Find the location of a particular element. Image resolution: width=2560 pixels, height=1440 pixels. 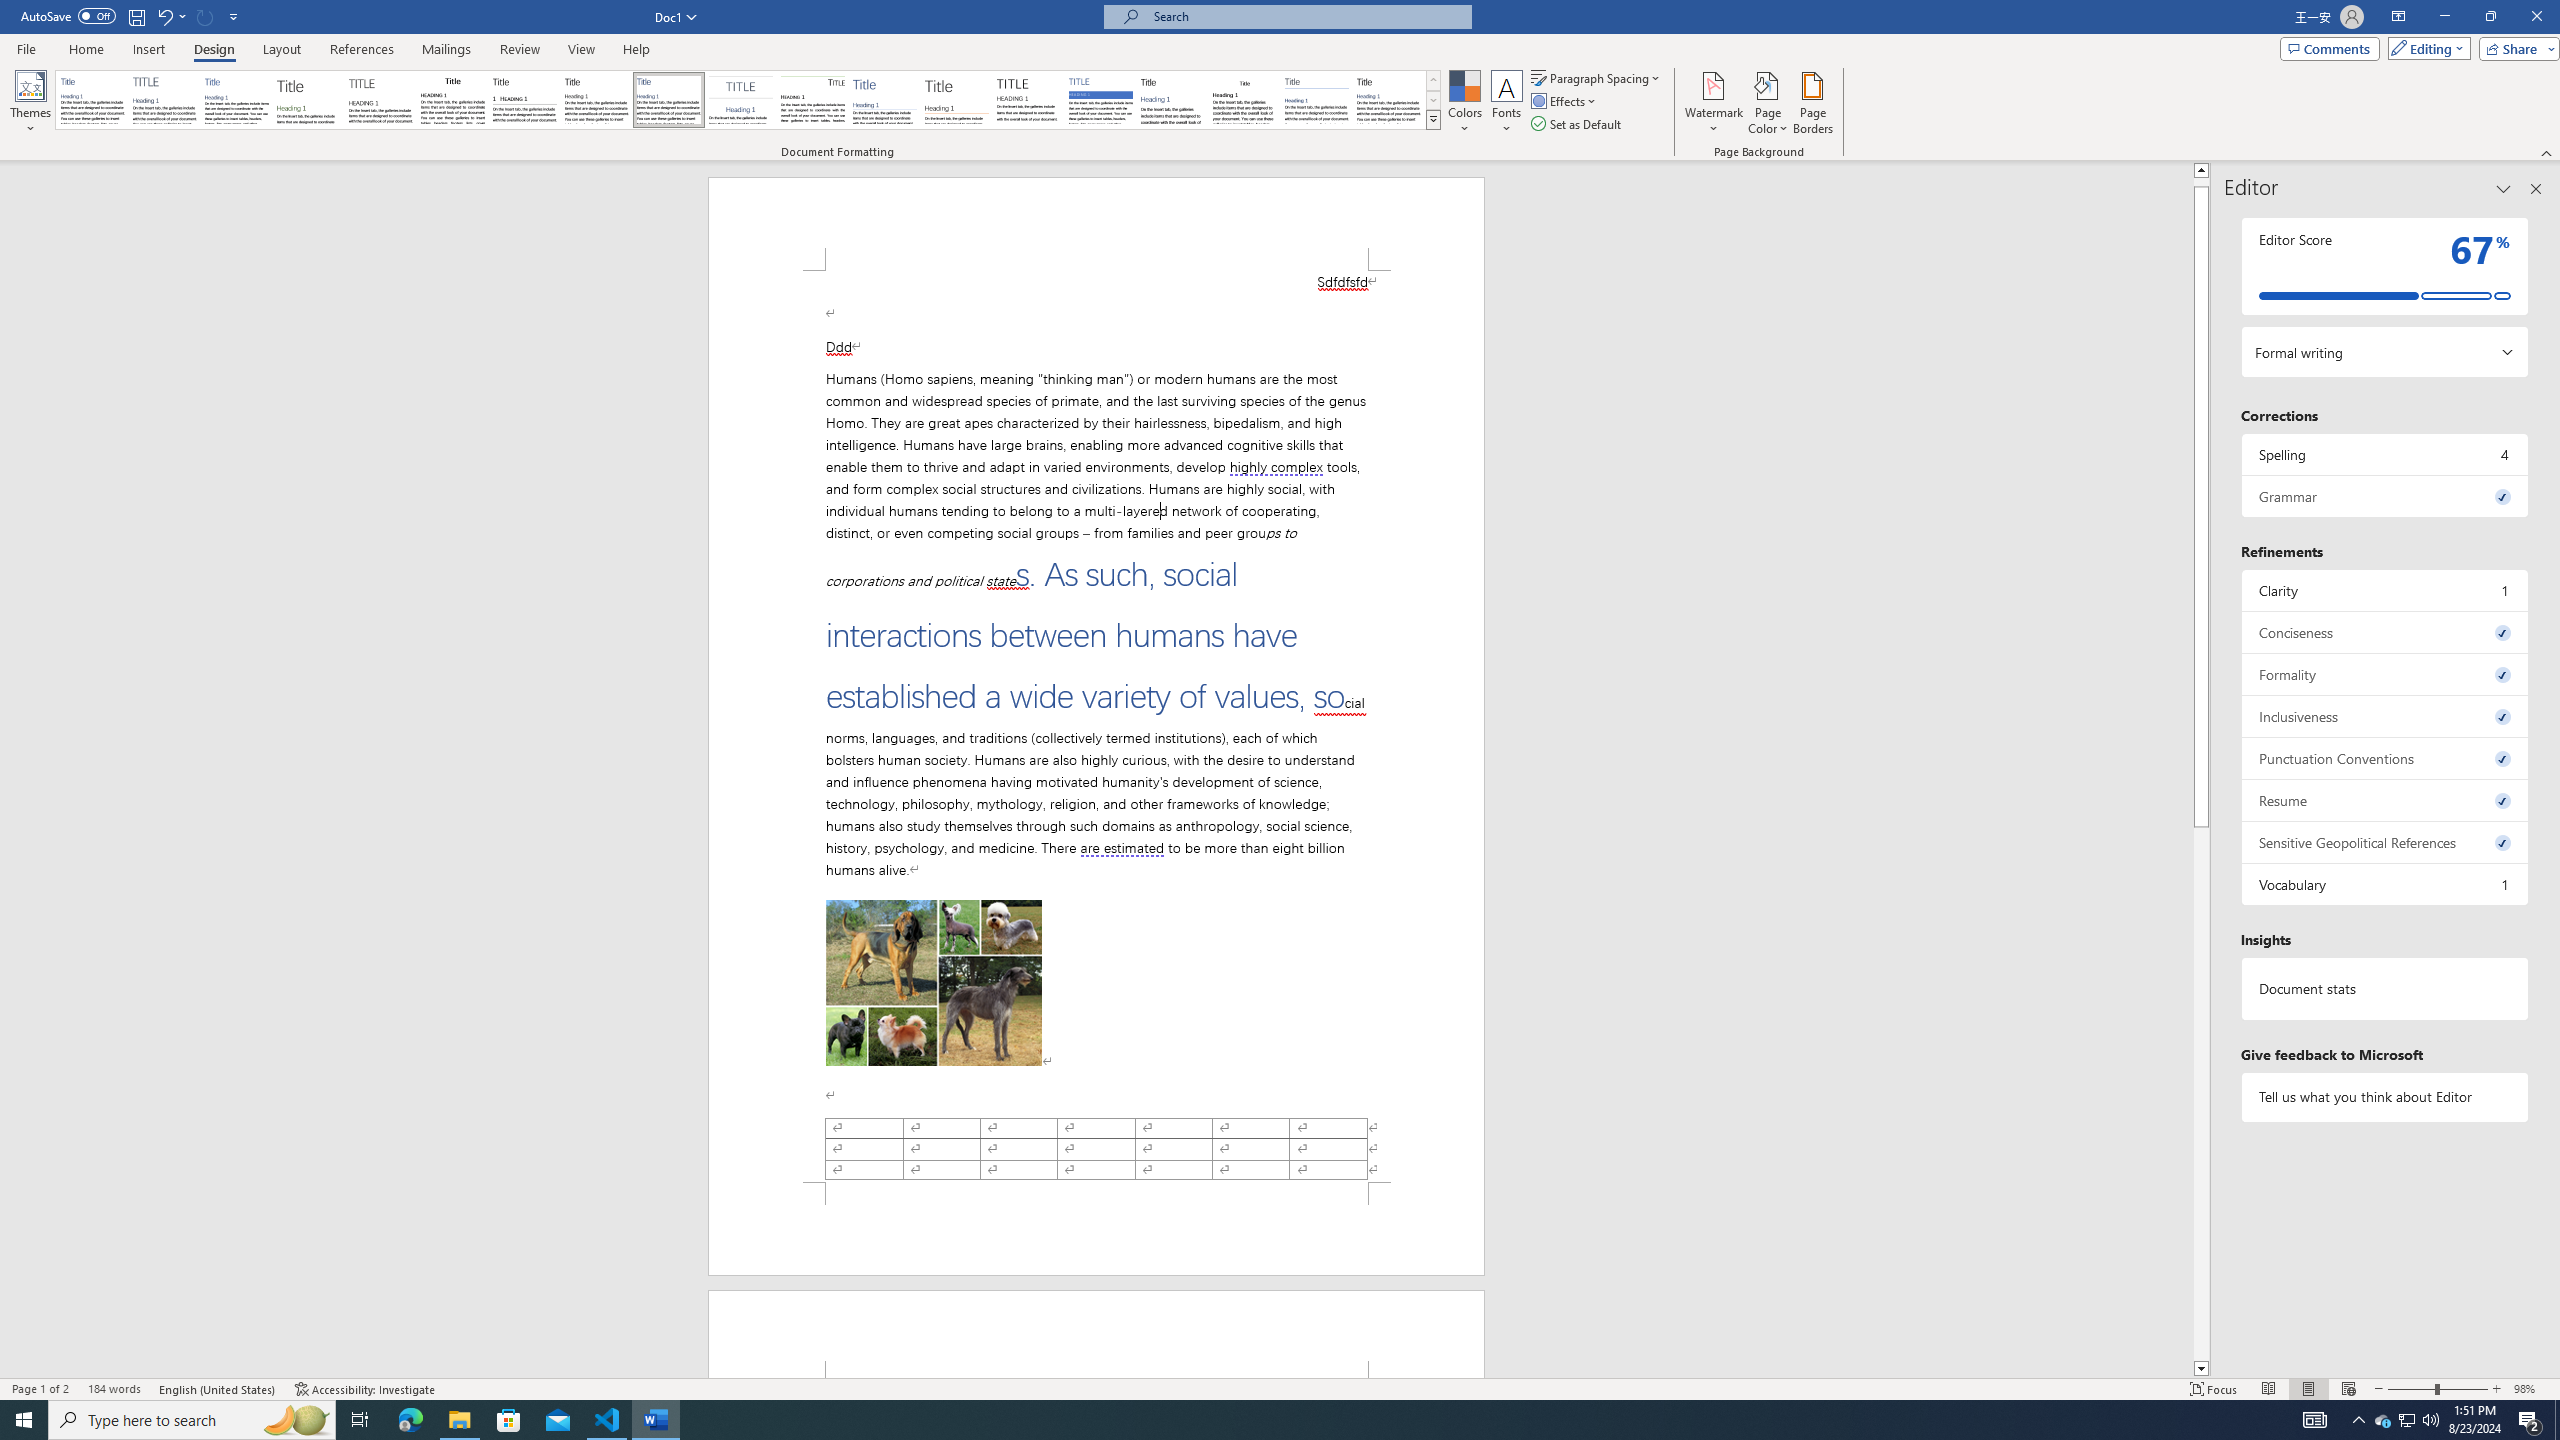

AutomationID: QuickStylesSets is located at coordinates (748, 100).